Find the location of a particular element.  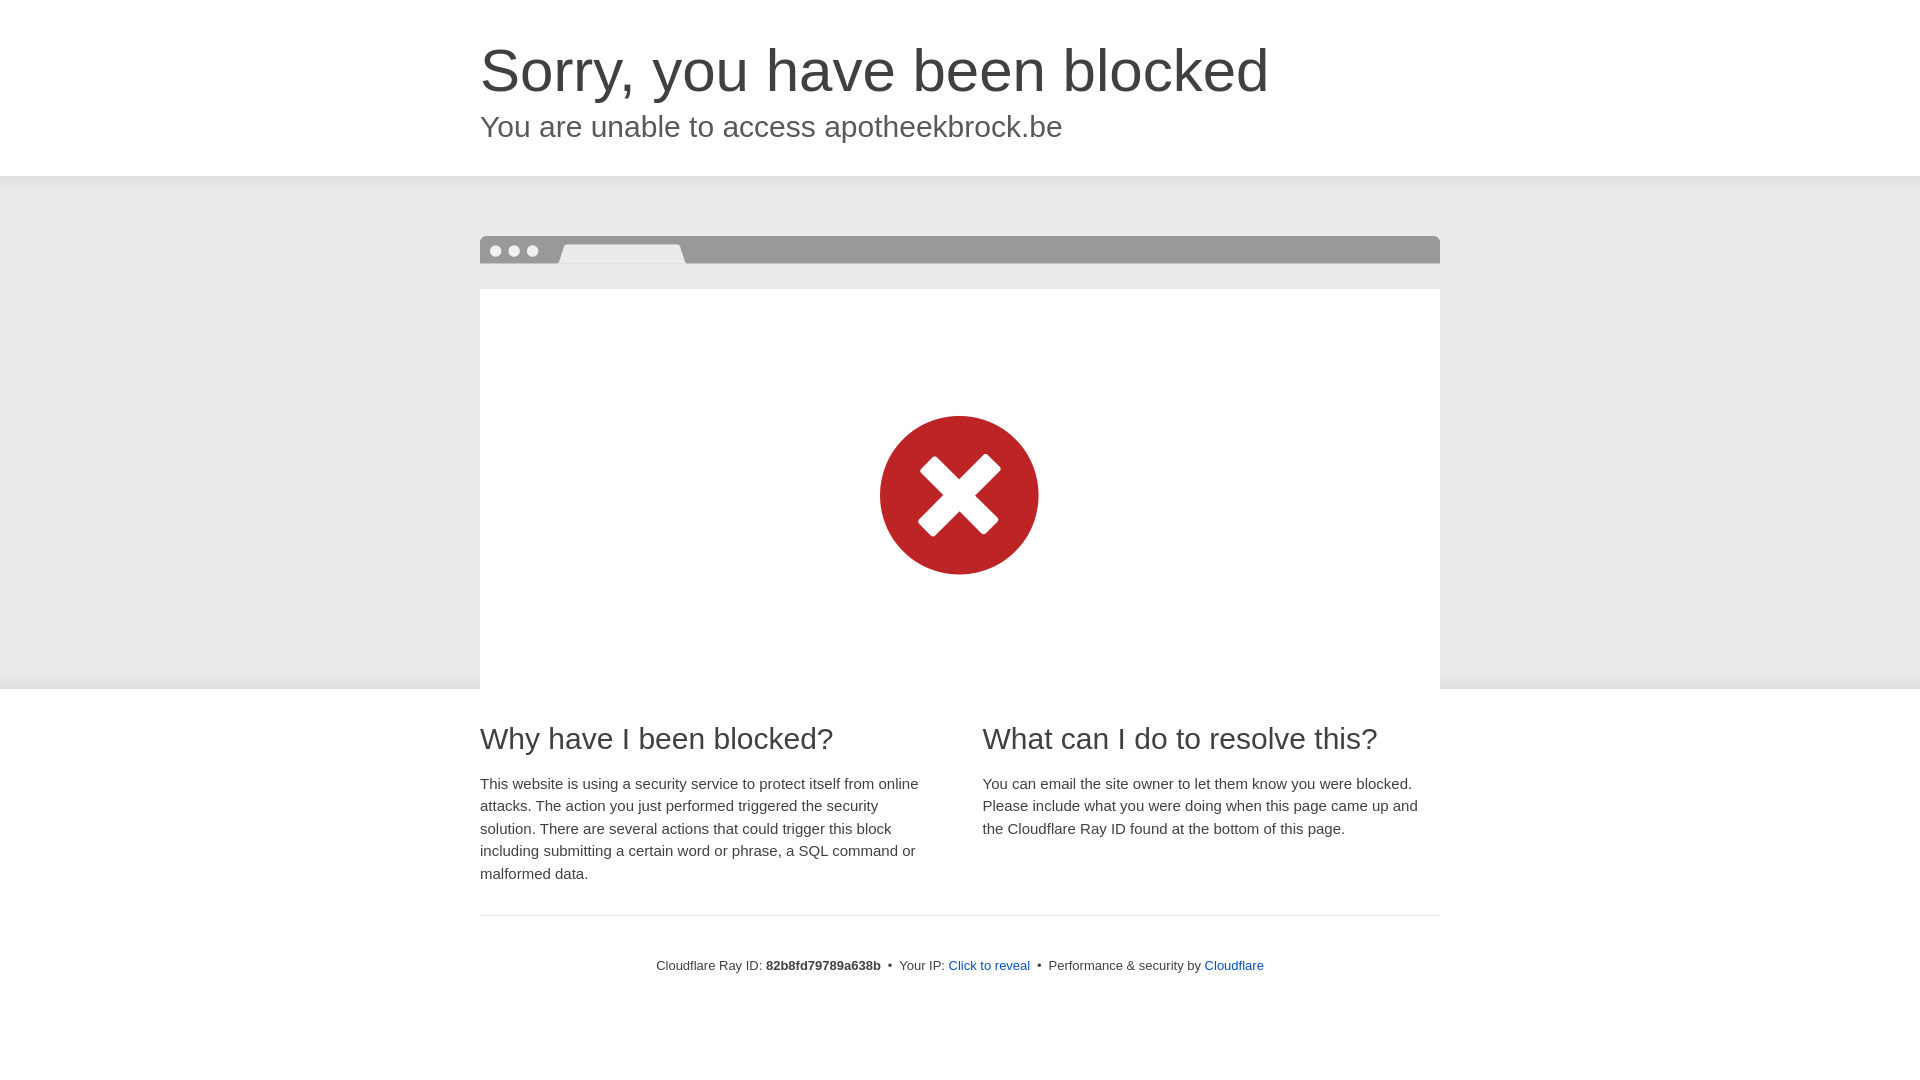

Click to reveal is located at coordinates (990, 966).